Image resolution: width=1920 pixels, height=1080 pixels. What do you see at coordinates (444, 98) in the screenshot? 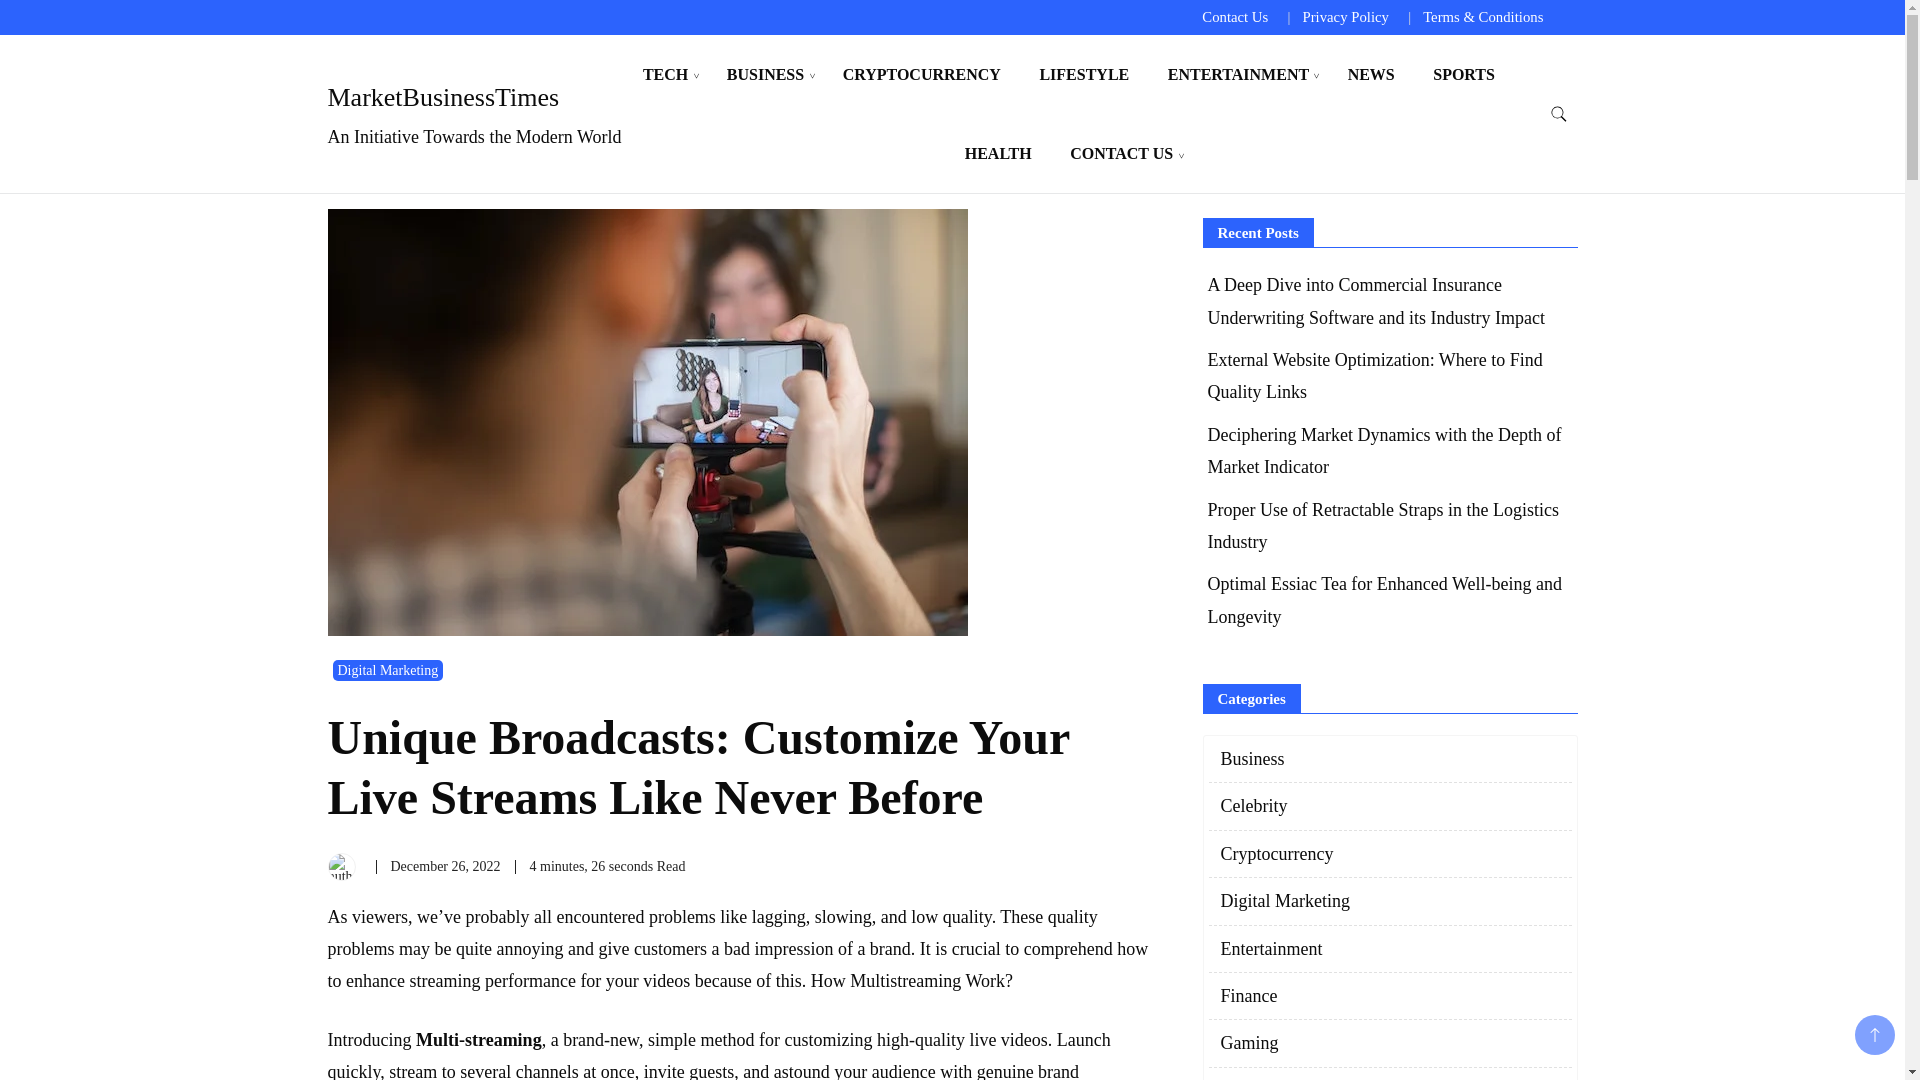
I see `MarketBusinessTimes` at bounding box center [444, 98].